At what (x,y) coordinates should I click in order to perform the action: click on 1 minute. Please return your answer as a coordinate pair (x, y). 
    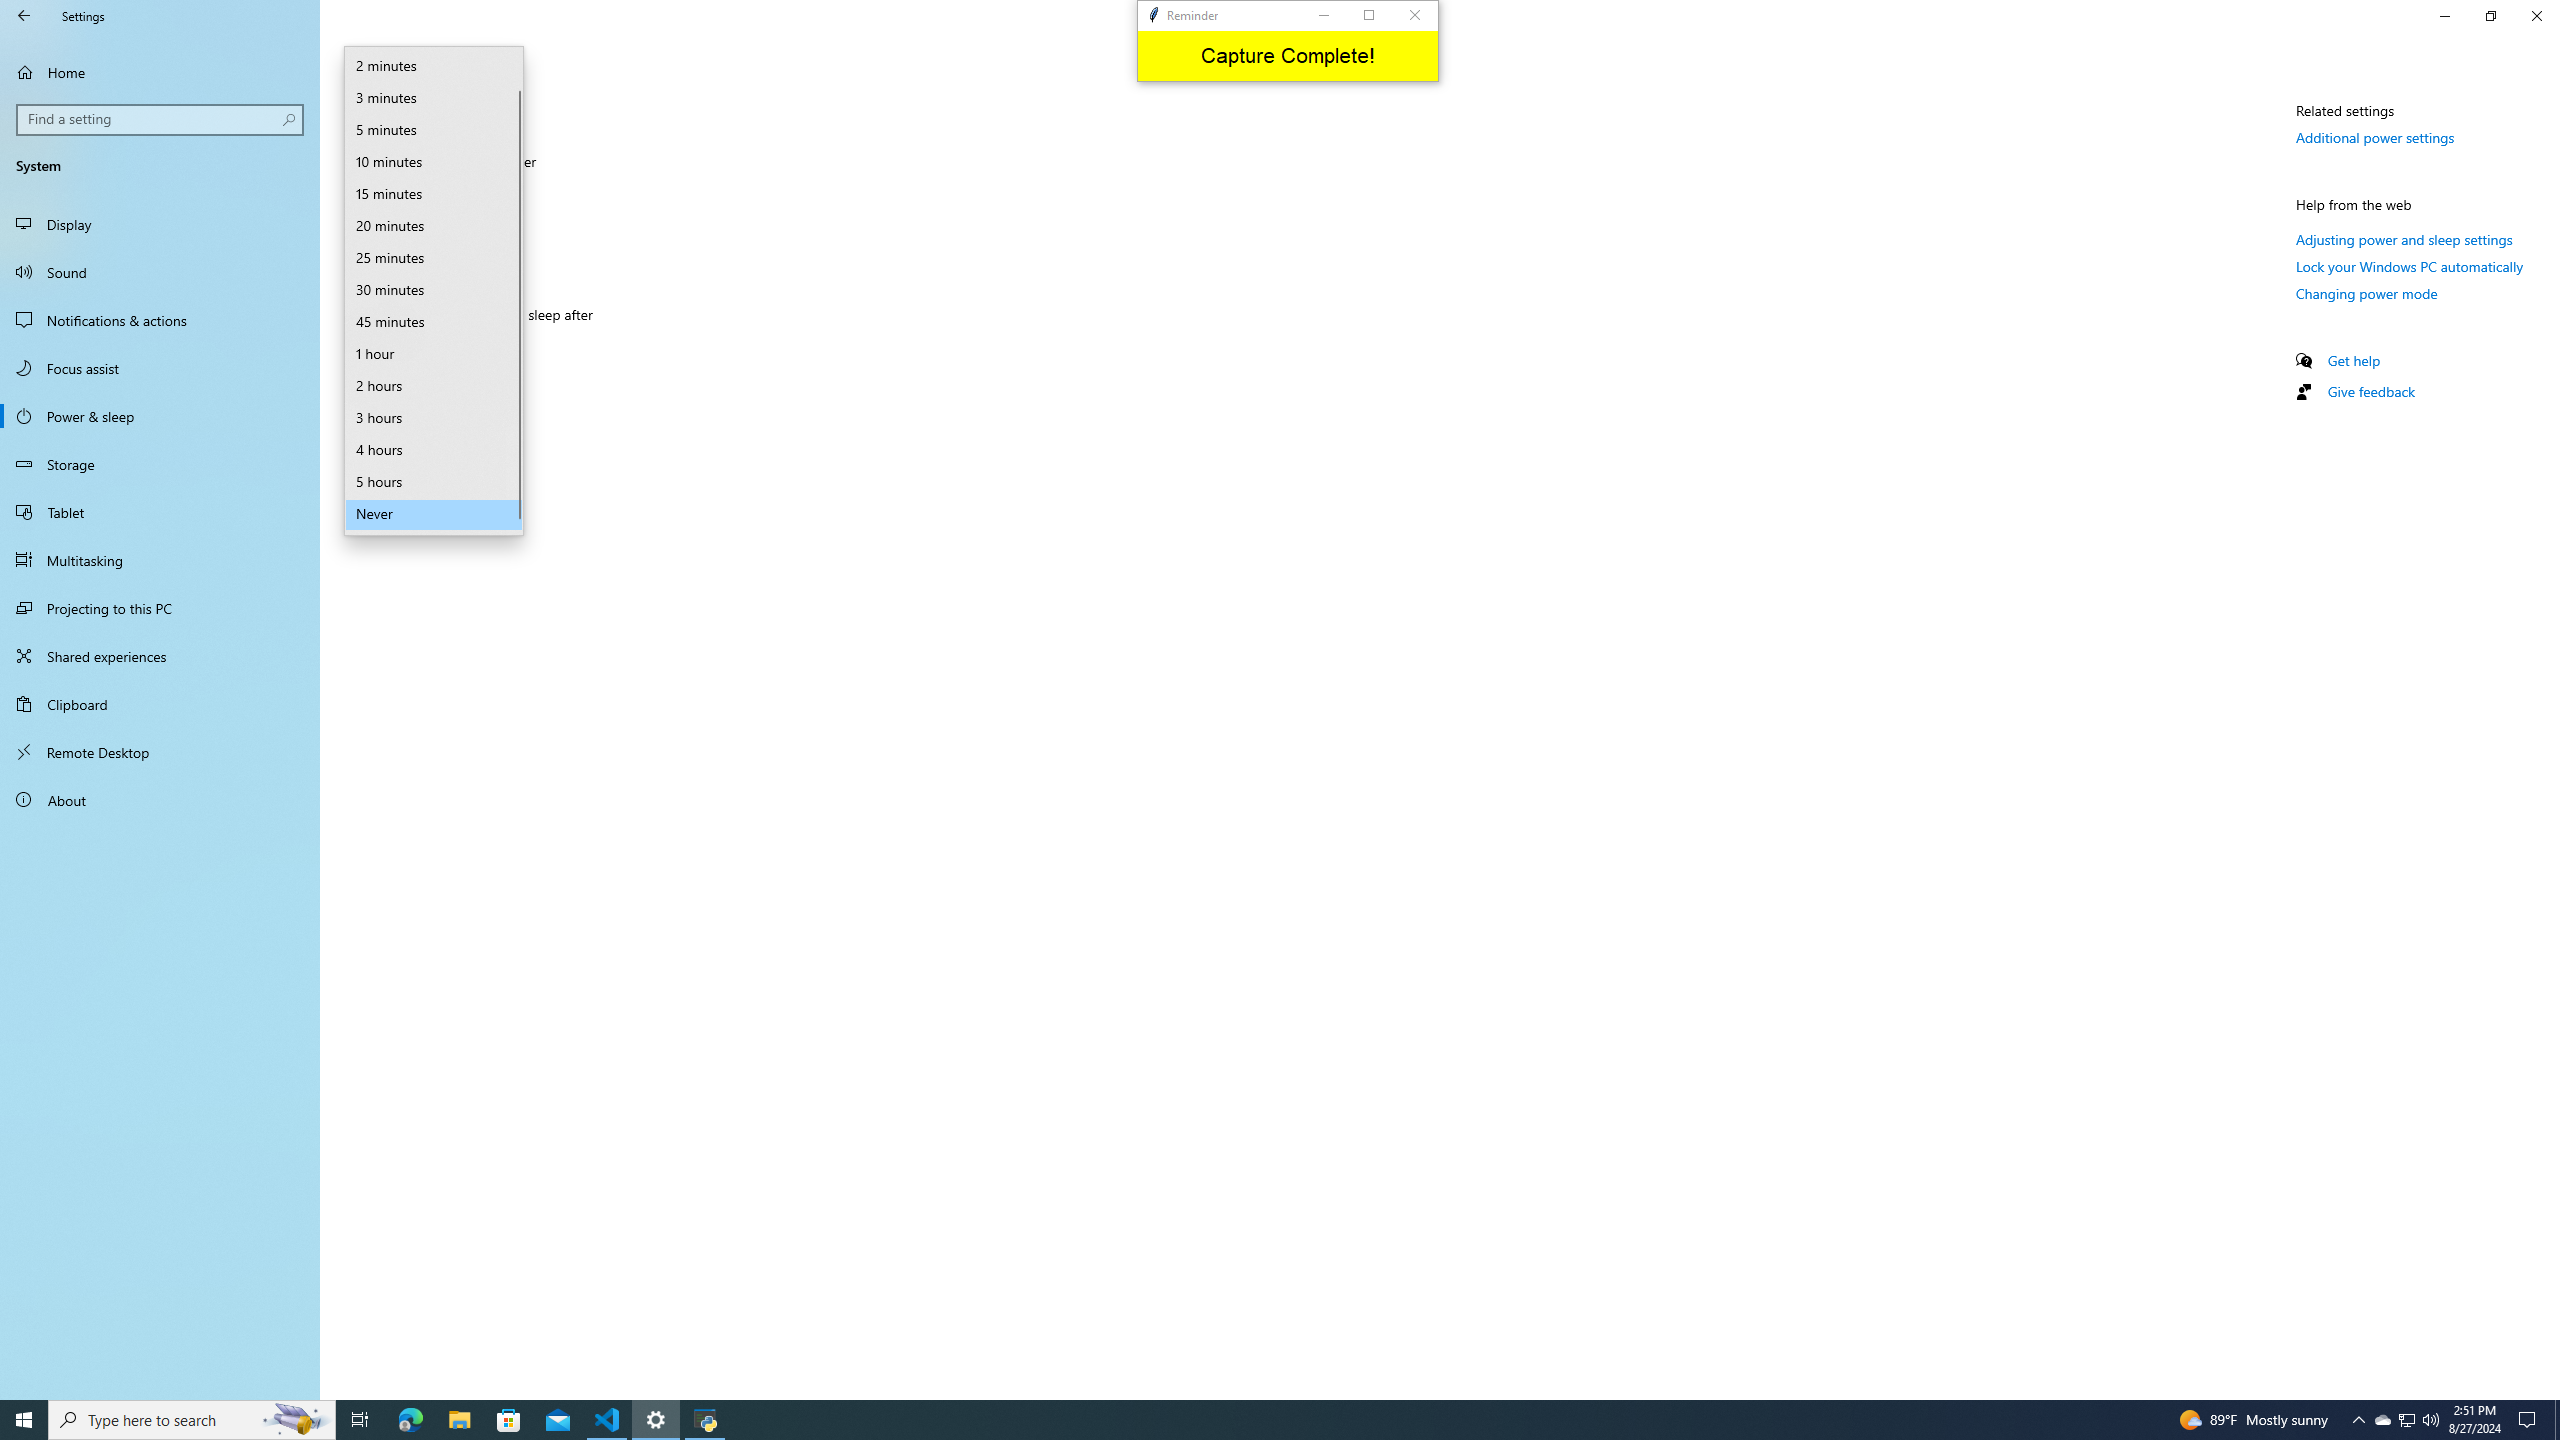
    Looking at the image, I should click on (434, 48).